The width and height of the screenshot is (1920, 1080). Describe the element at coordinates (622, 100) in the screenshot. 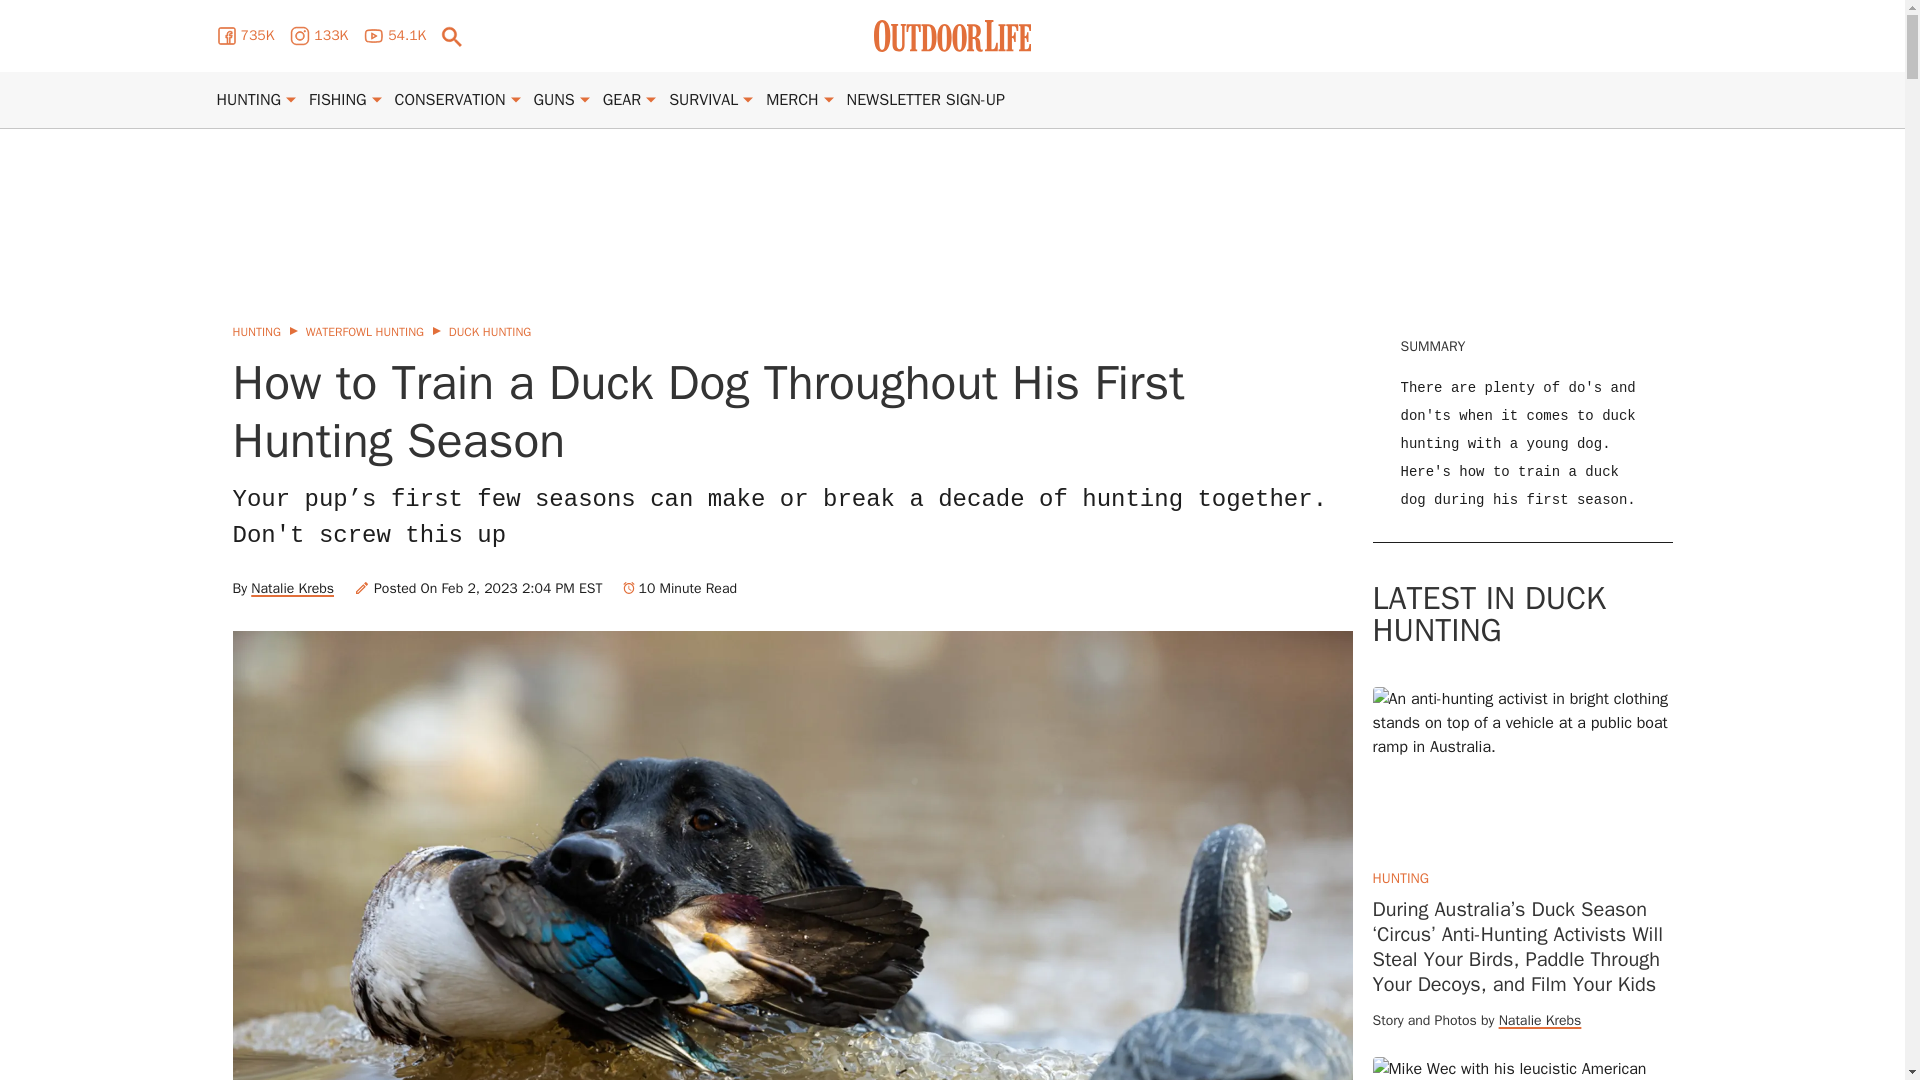

I see `Gear` at that location.